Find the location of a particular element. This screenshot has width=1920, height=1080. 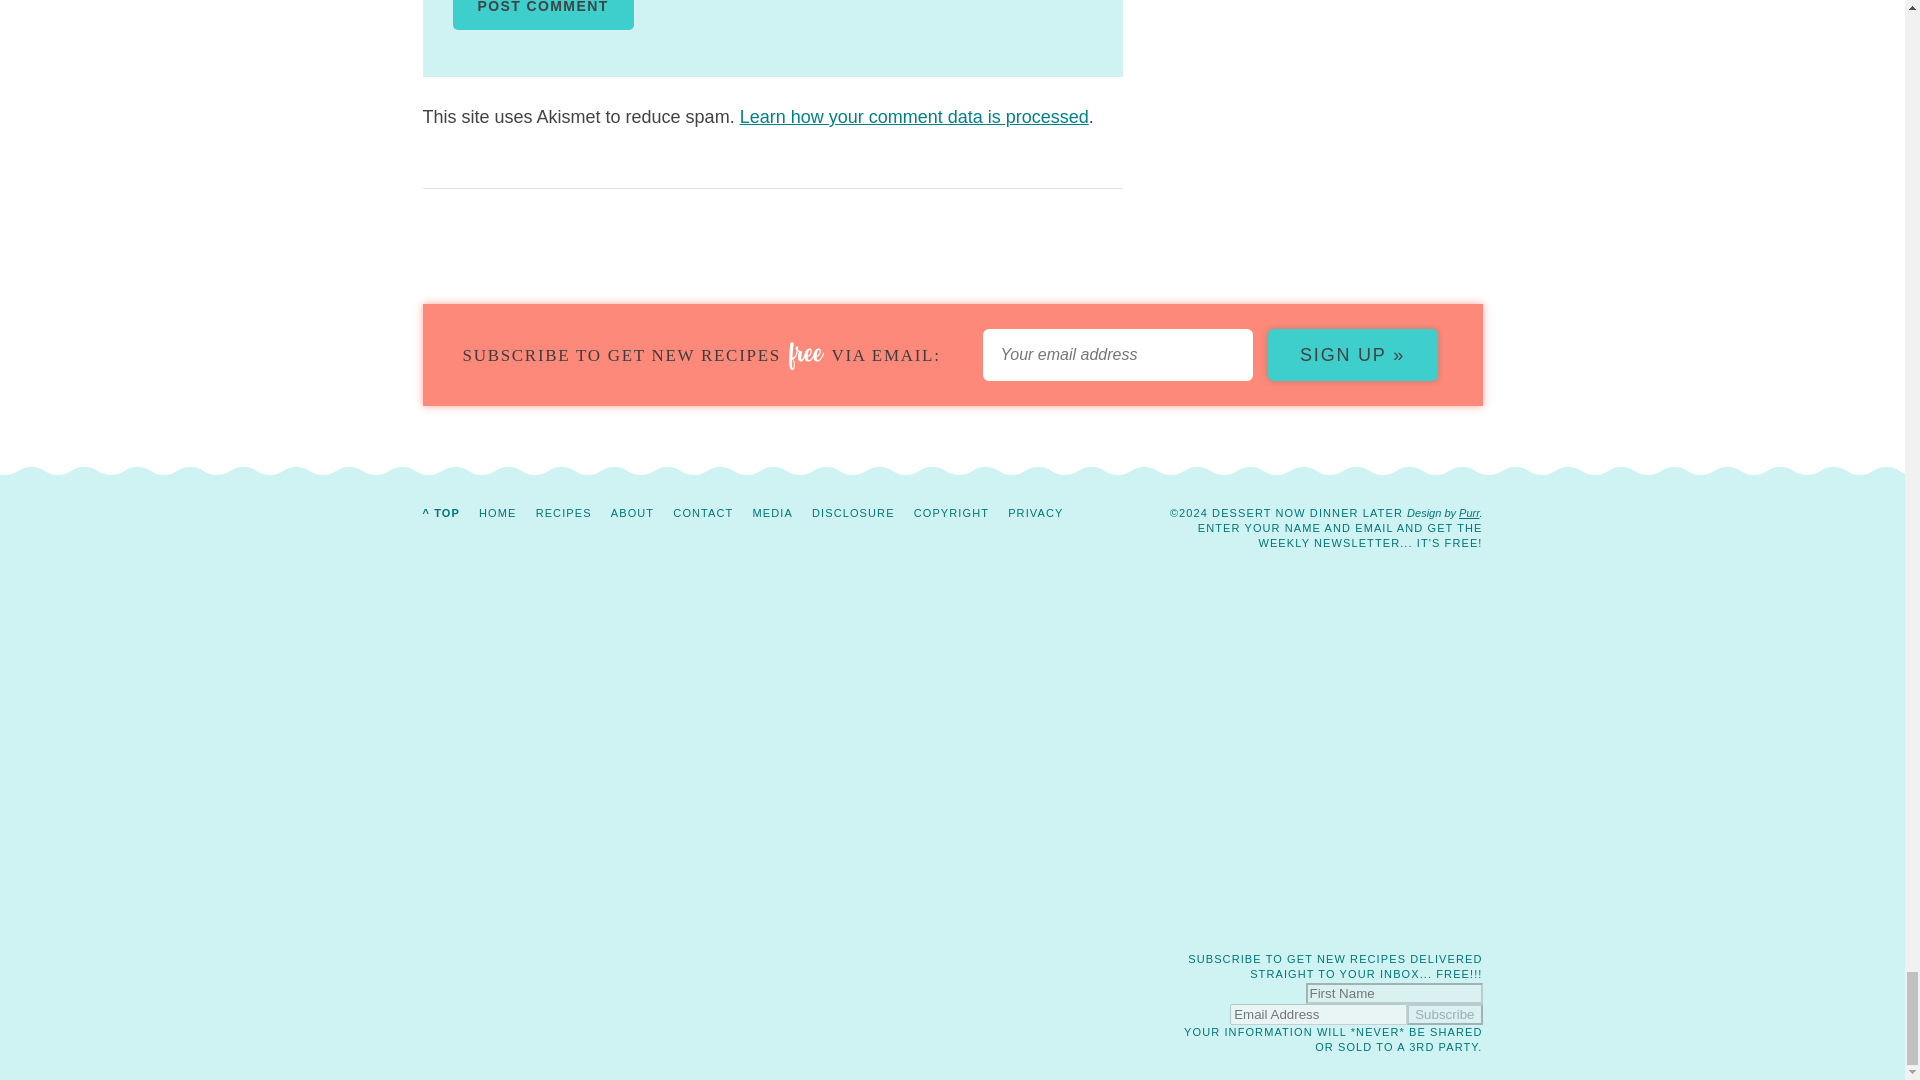

Subscribe is located at coordinates (1444, 1014).